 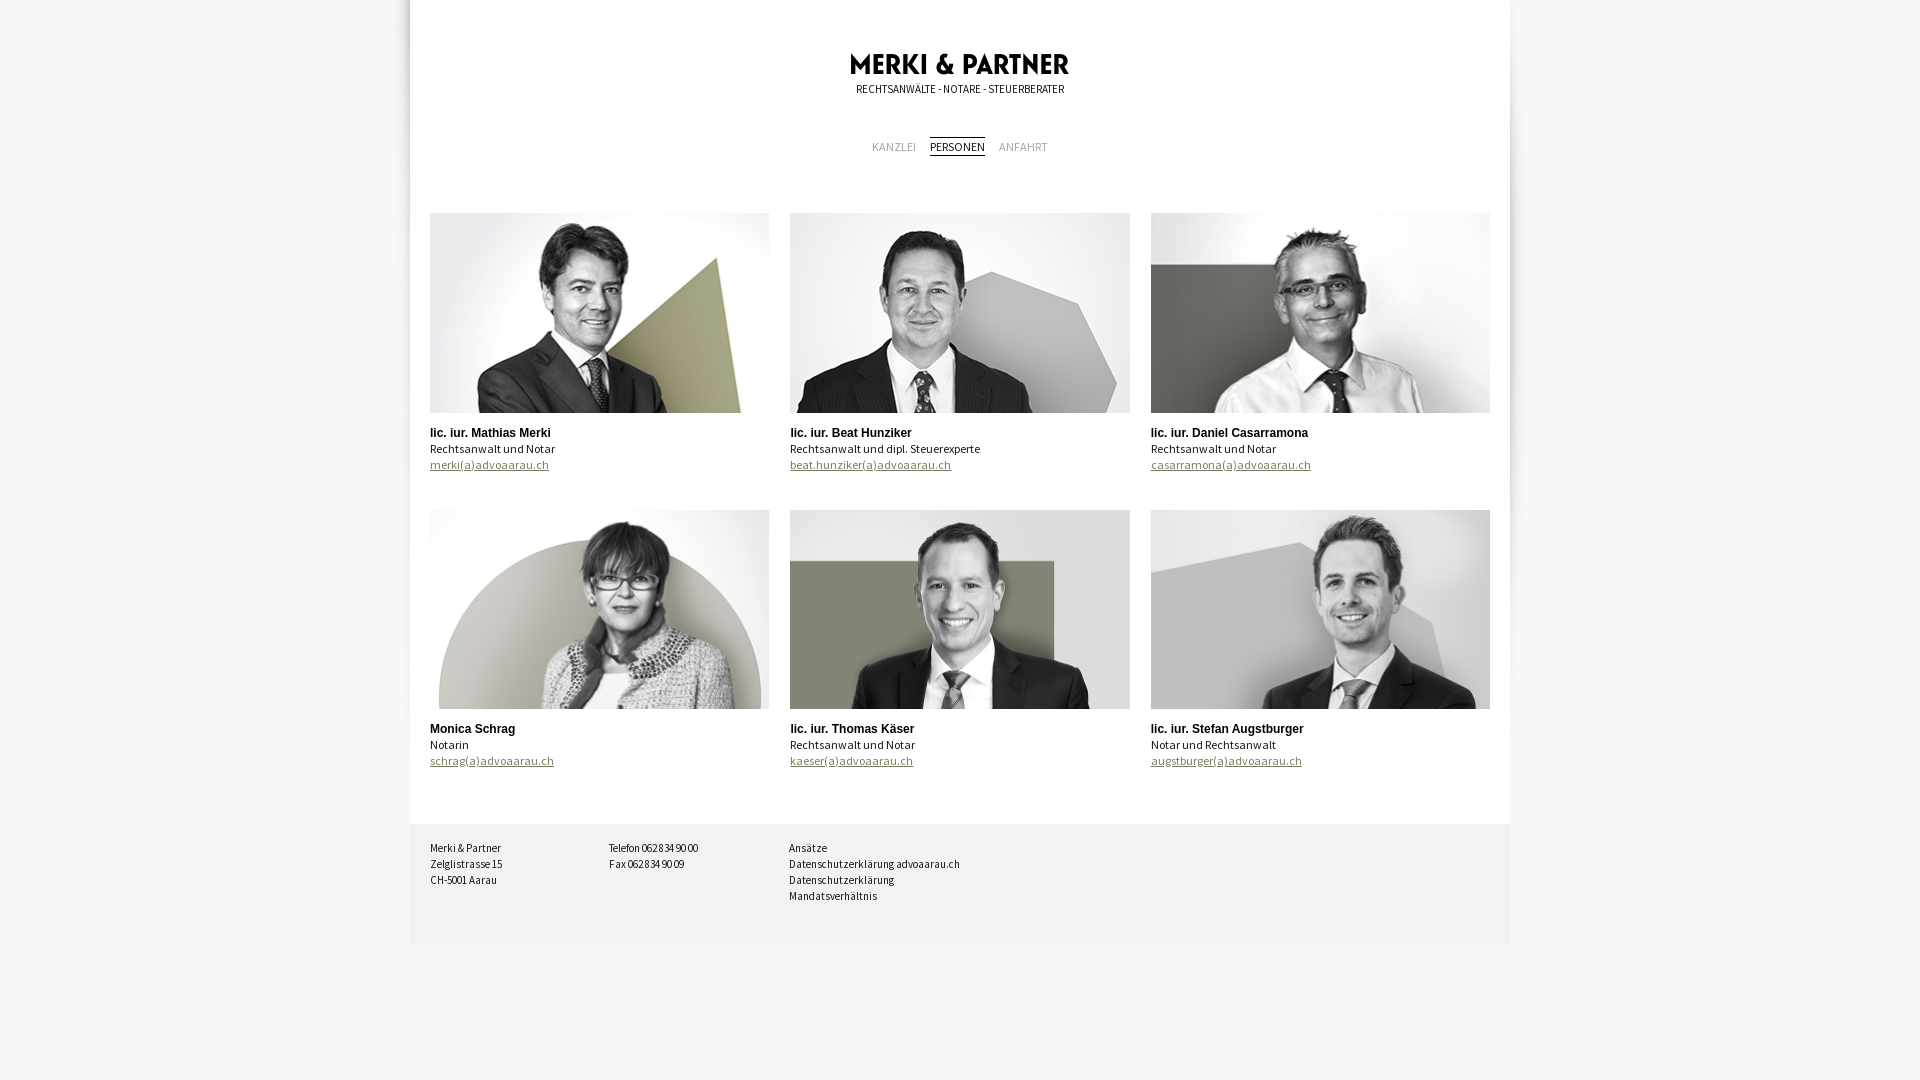 What do you see at coordinates (1320, 729) in the screenshot?
I see `lic. iur. Stefan Augstburger` at bounding box center [1320, 729].